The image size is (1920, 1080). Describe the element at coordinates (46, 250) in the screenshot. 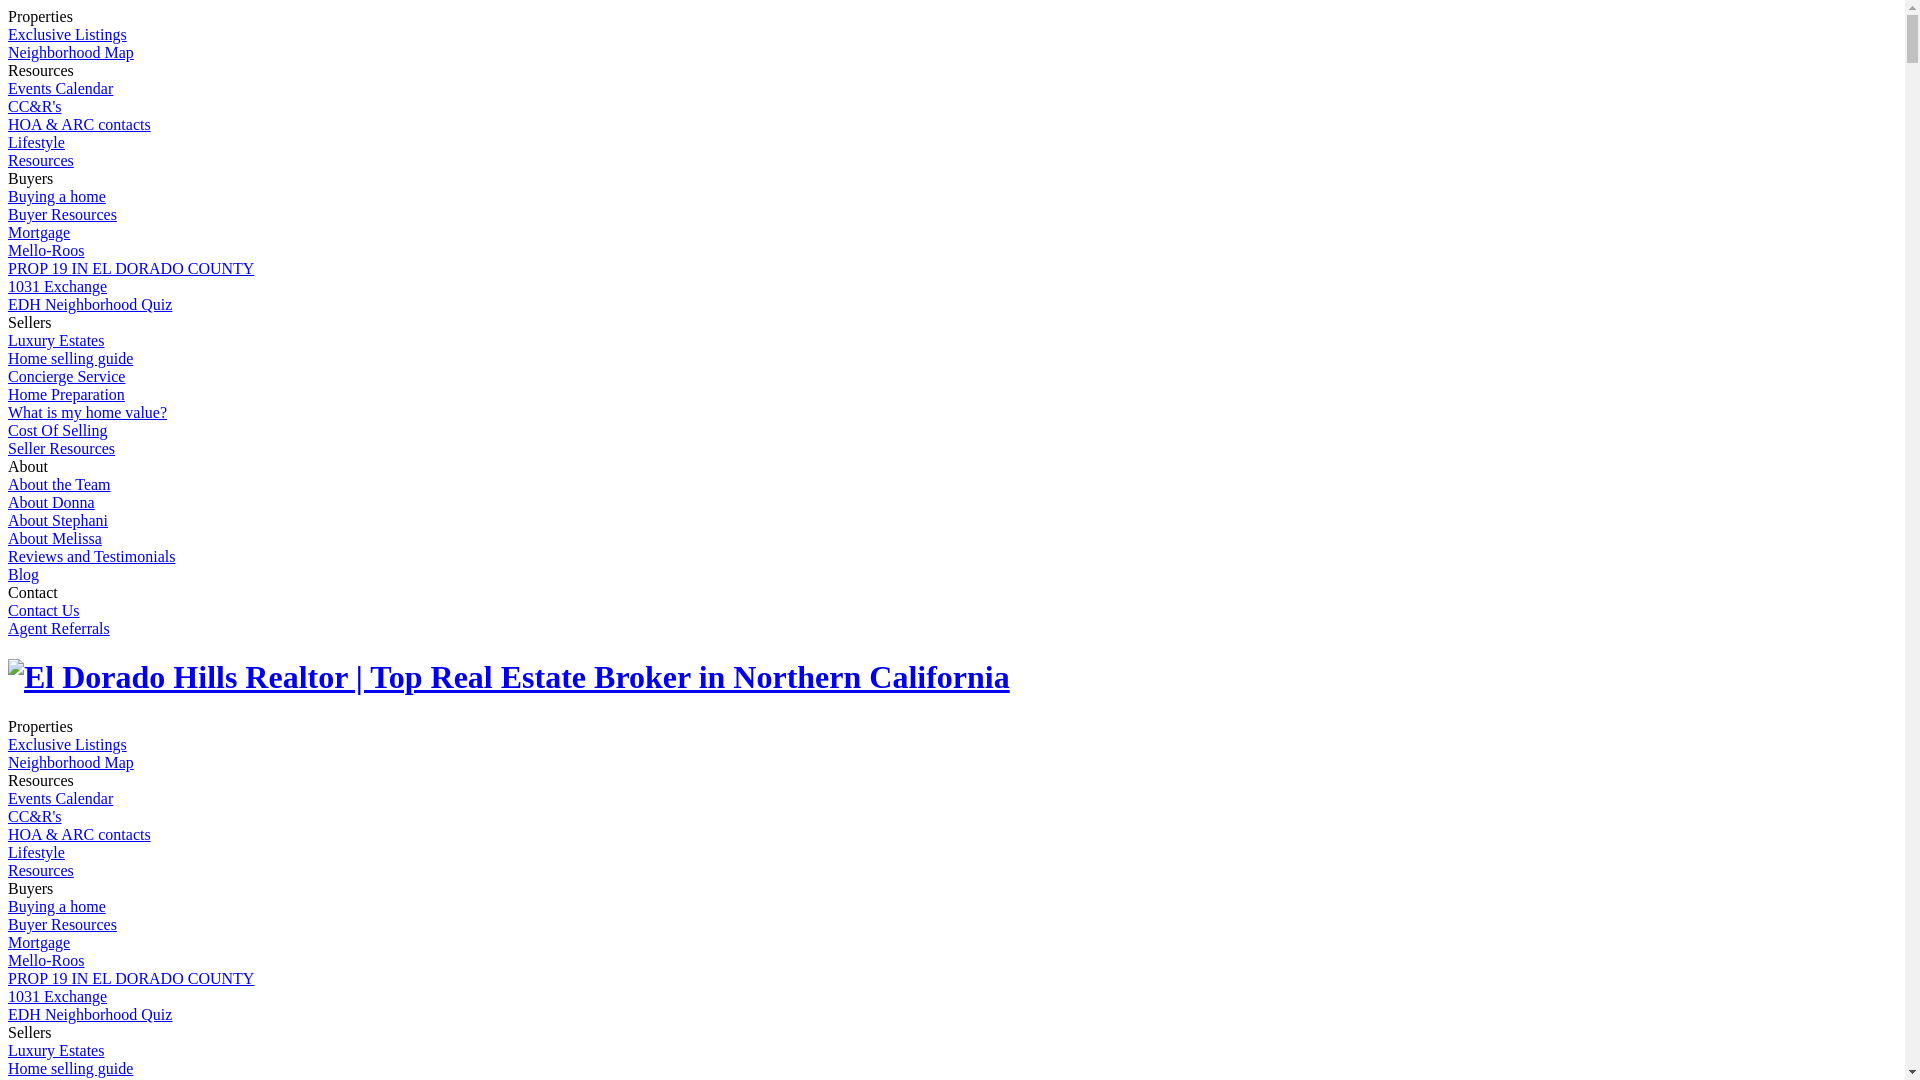

I see `Mello-Roos` at that location.